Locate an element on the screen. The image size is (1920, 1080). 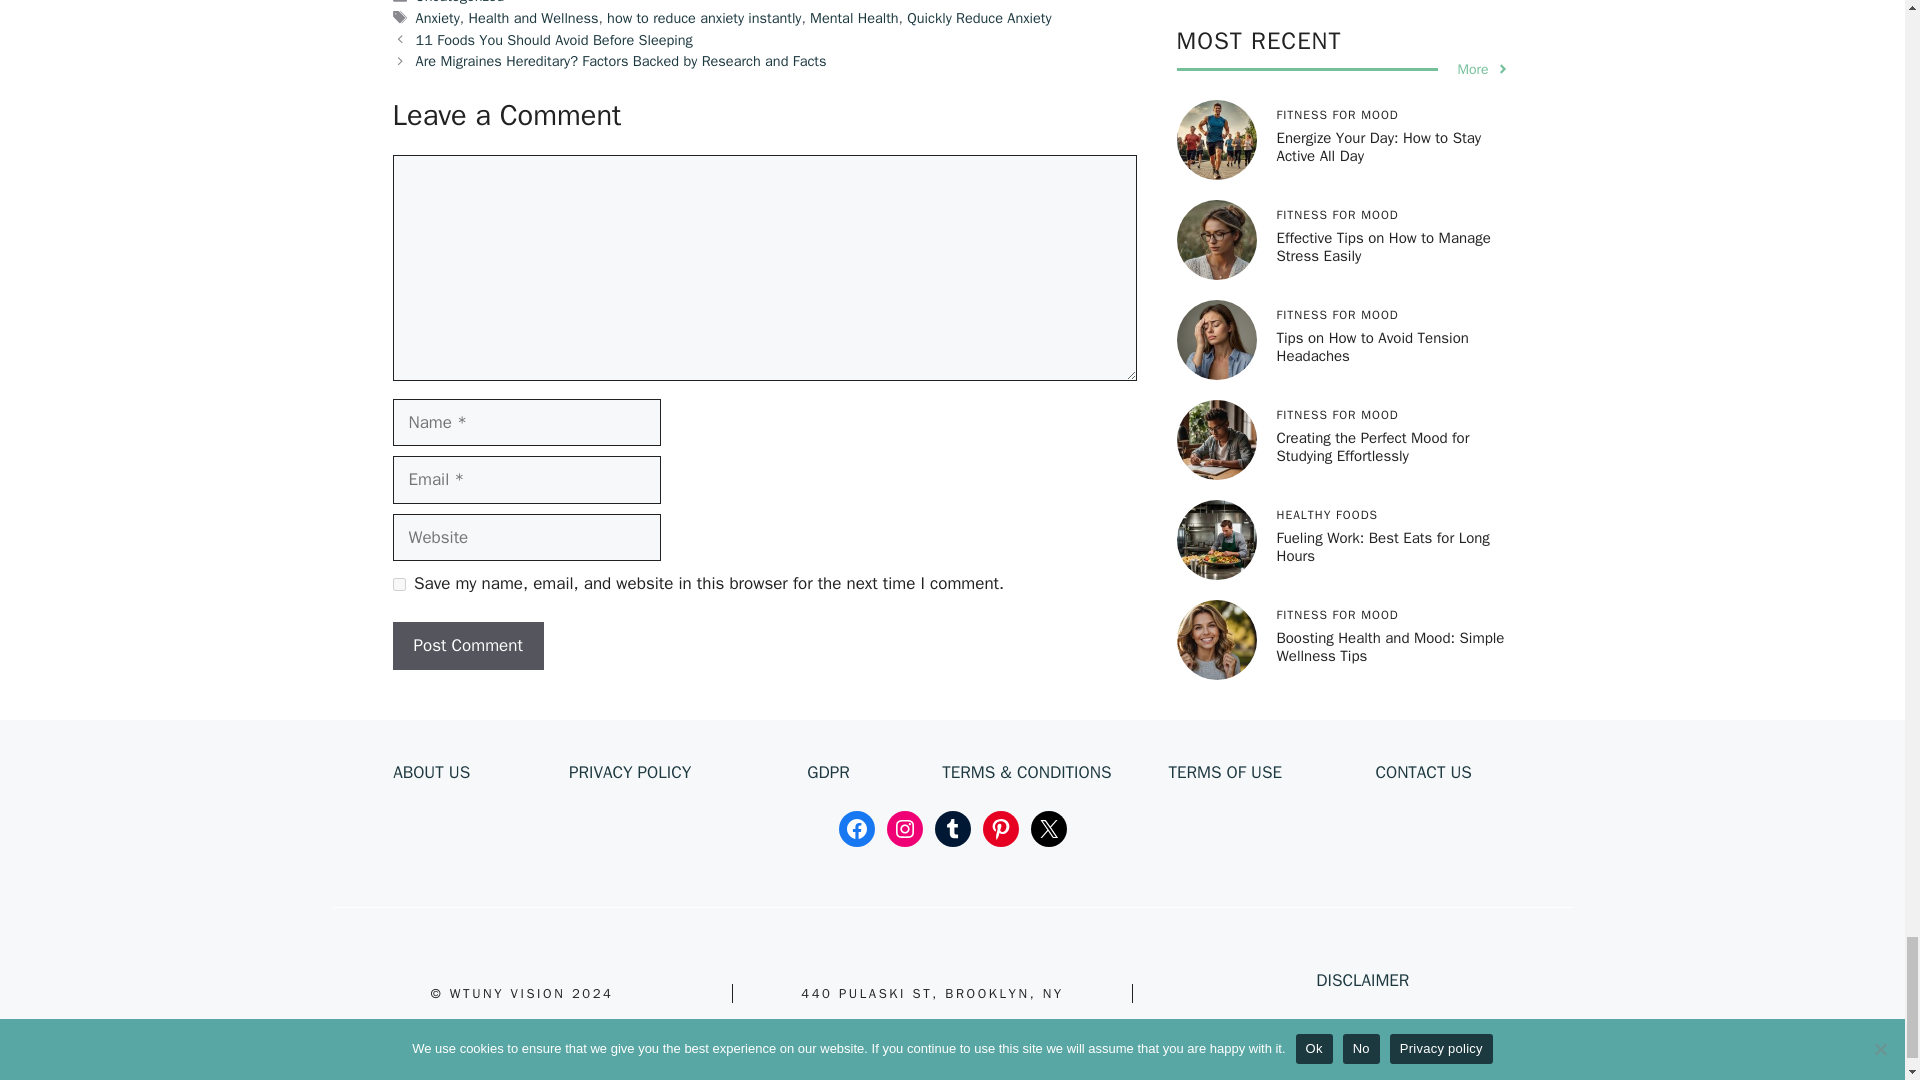
Quickly Reduce Anxiety is located at coordinates (978, 18).